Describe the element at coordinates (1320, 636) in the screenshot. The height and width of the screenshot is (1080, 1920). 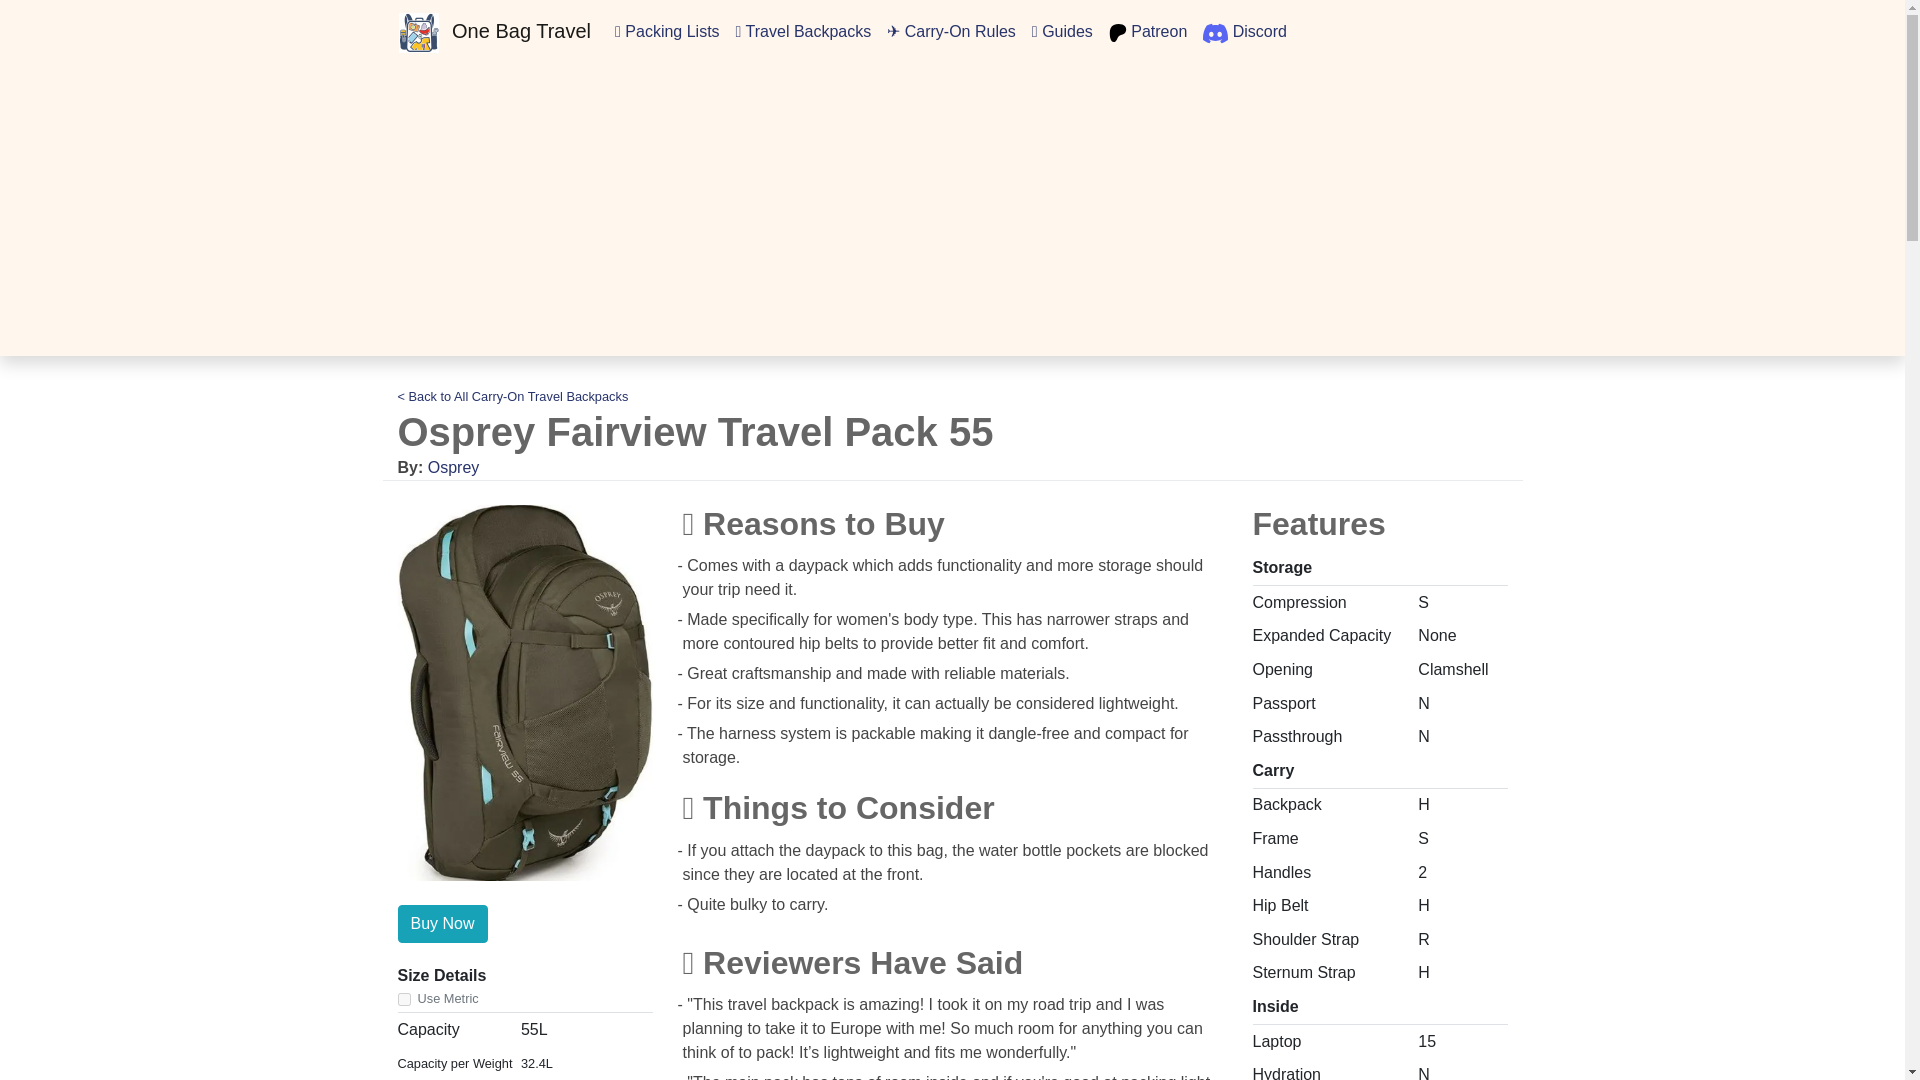
I see `If this carry-on expands, how much does it expand by?` at that location.